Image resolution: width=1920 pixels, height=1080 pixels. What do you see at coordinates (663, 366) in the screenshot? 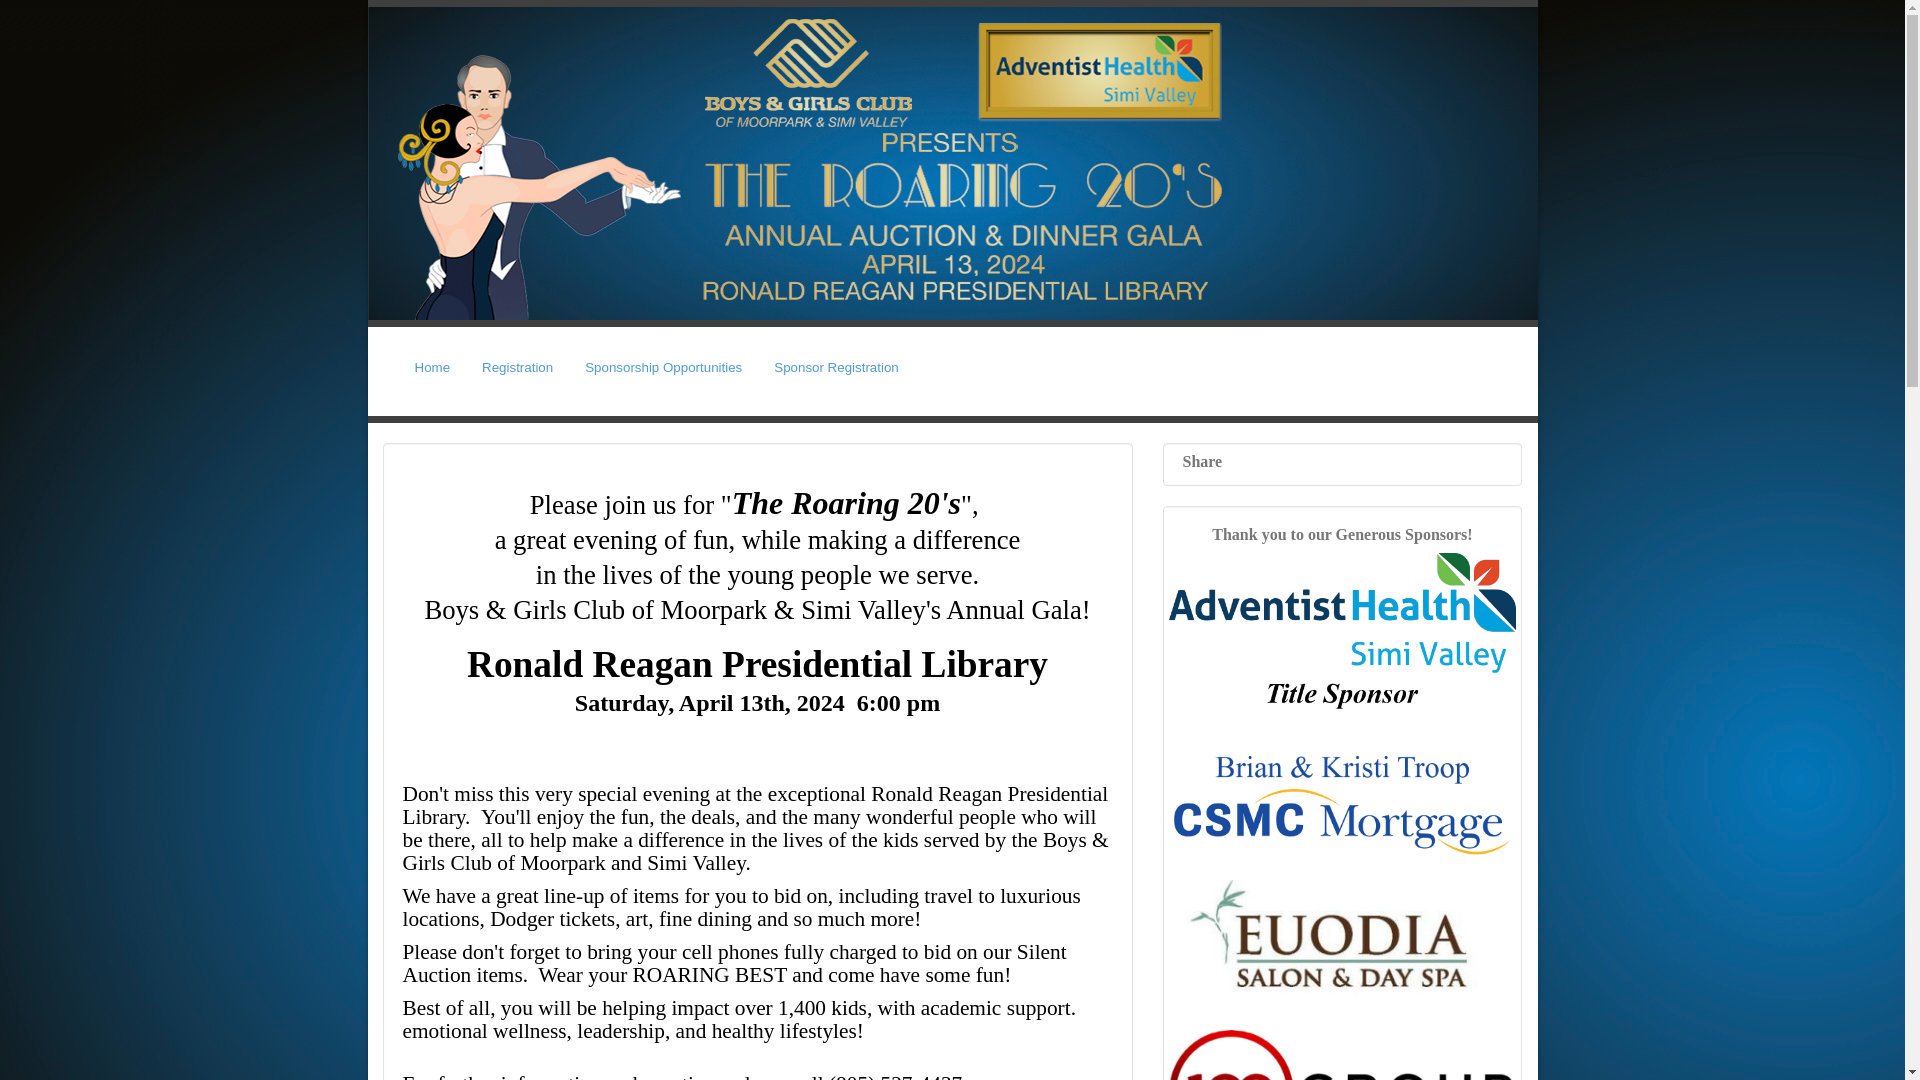
I see `Sponsorship Opportunities` at bounding box center [663, 366].